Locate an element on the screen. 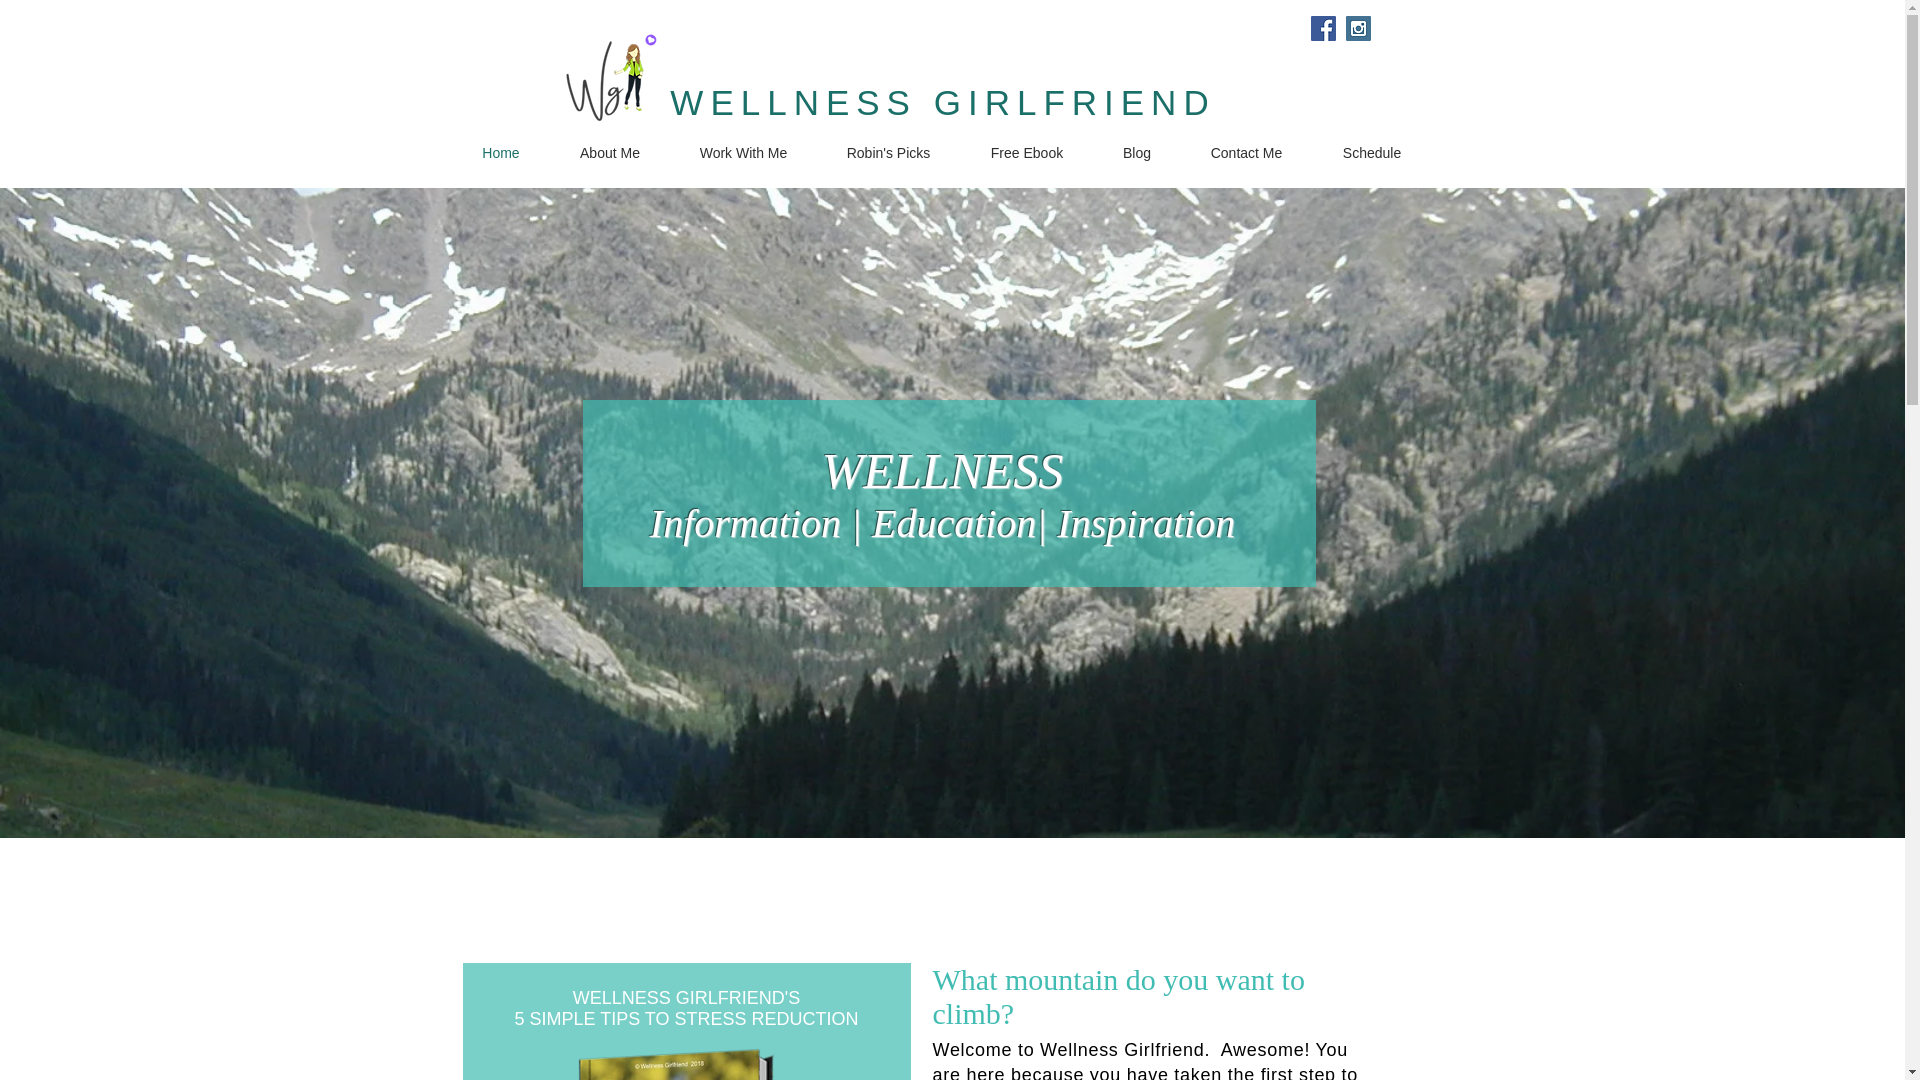  Schedule is located at coordinates (1370, 152).